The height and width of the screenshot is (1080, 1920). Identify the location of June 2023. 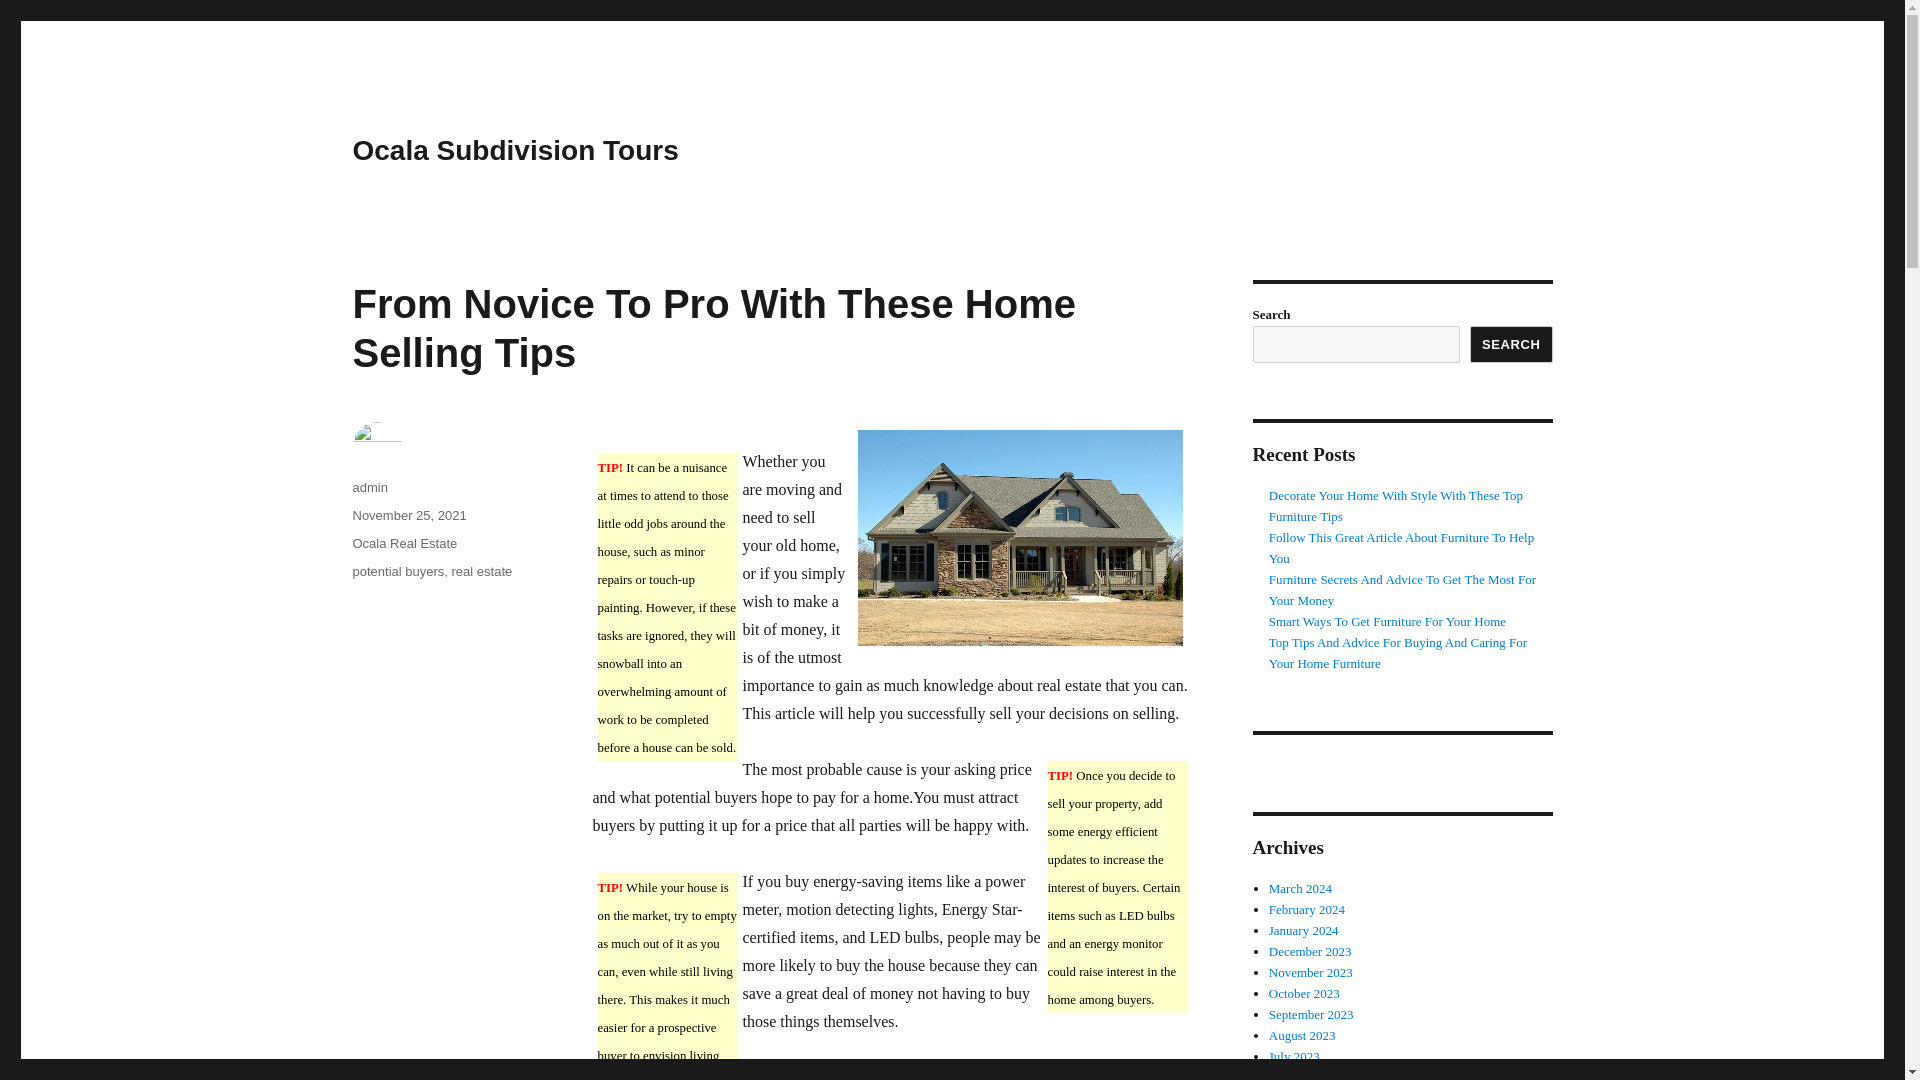
(1296, 1075).